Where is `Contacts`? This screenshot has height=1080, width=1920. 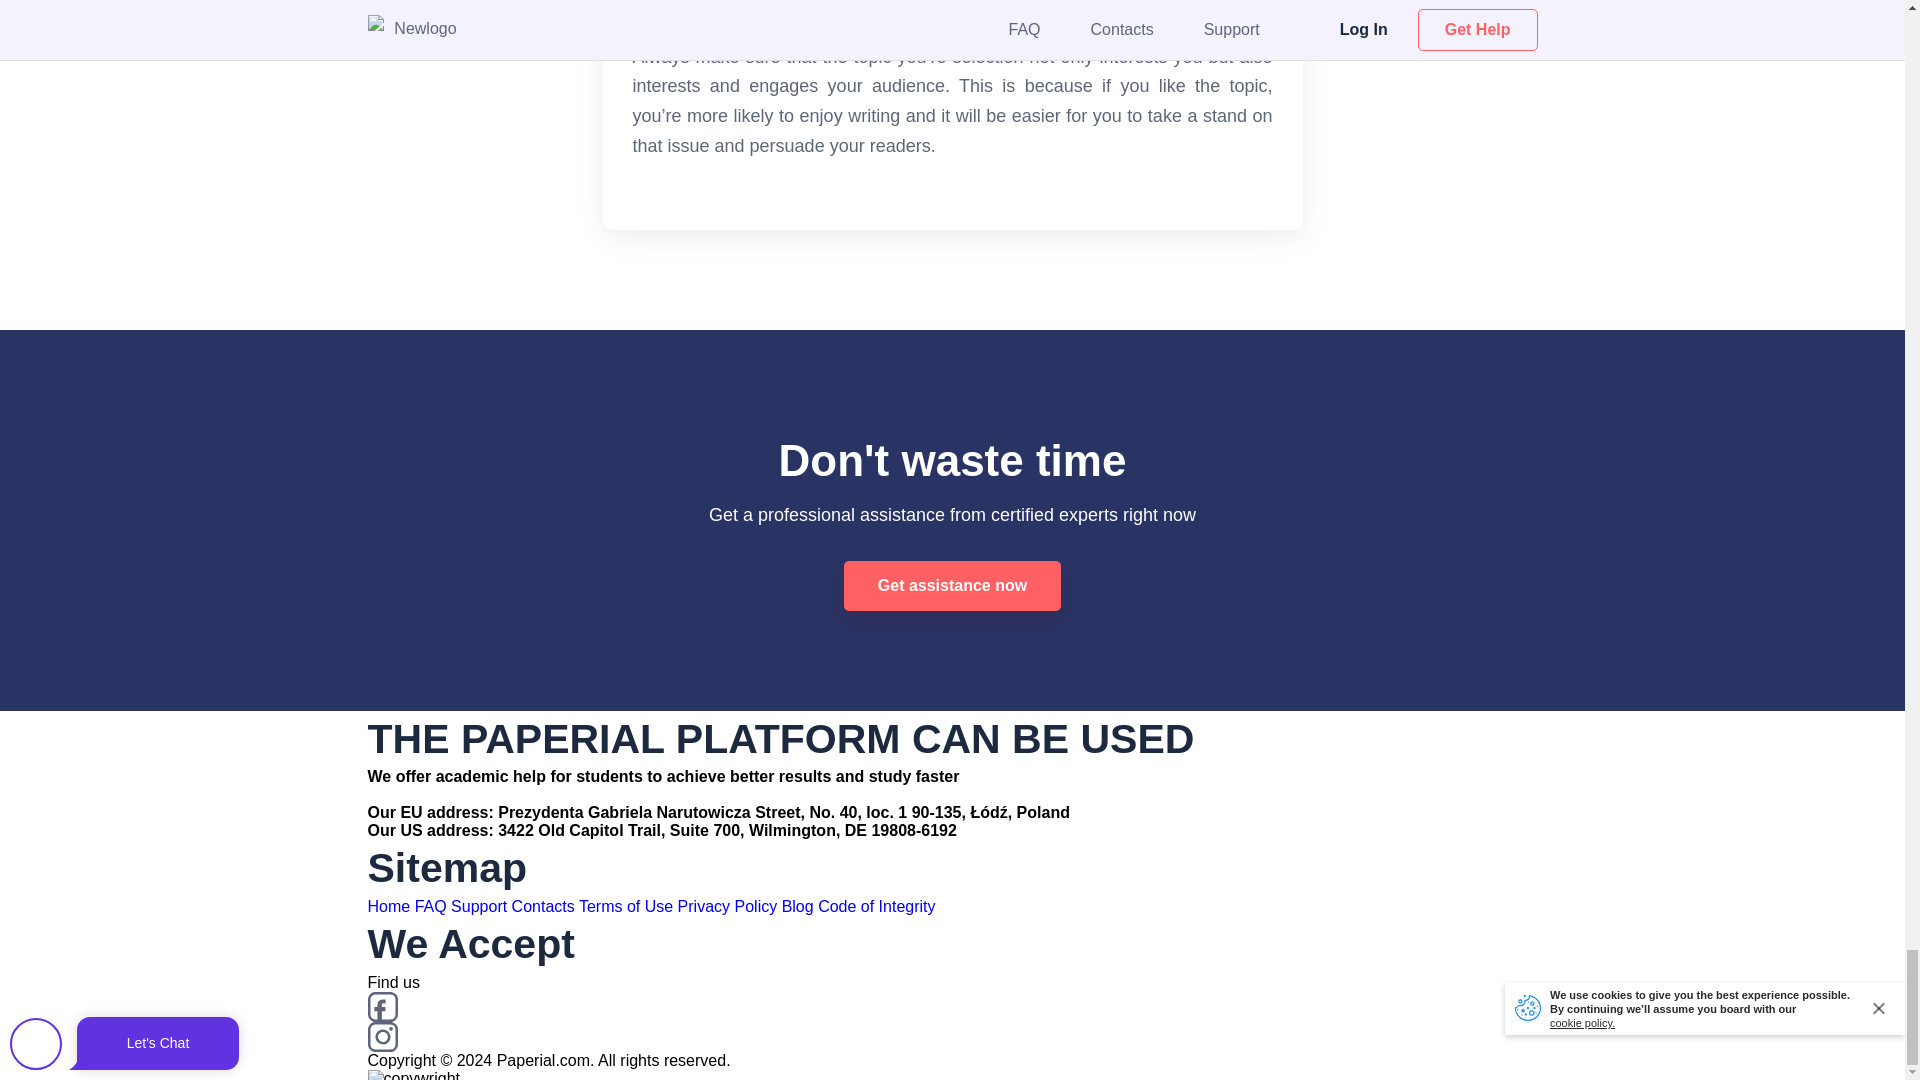 Contacts is located at coordinates (543, 906).